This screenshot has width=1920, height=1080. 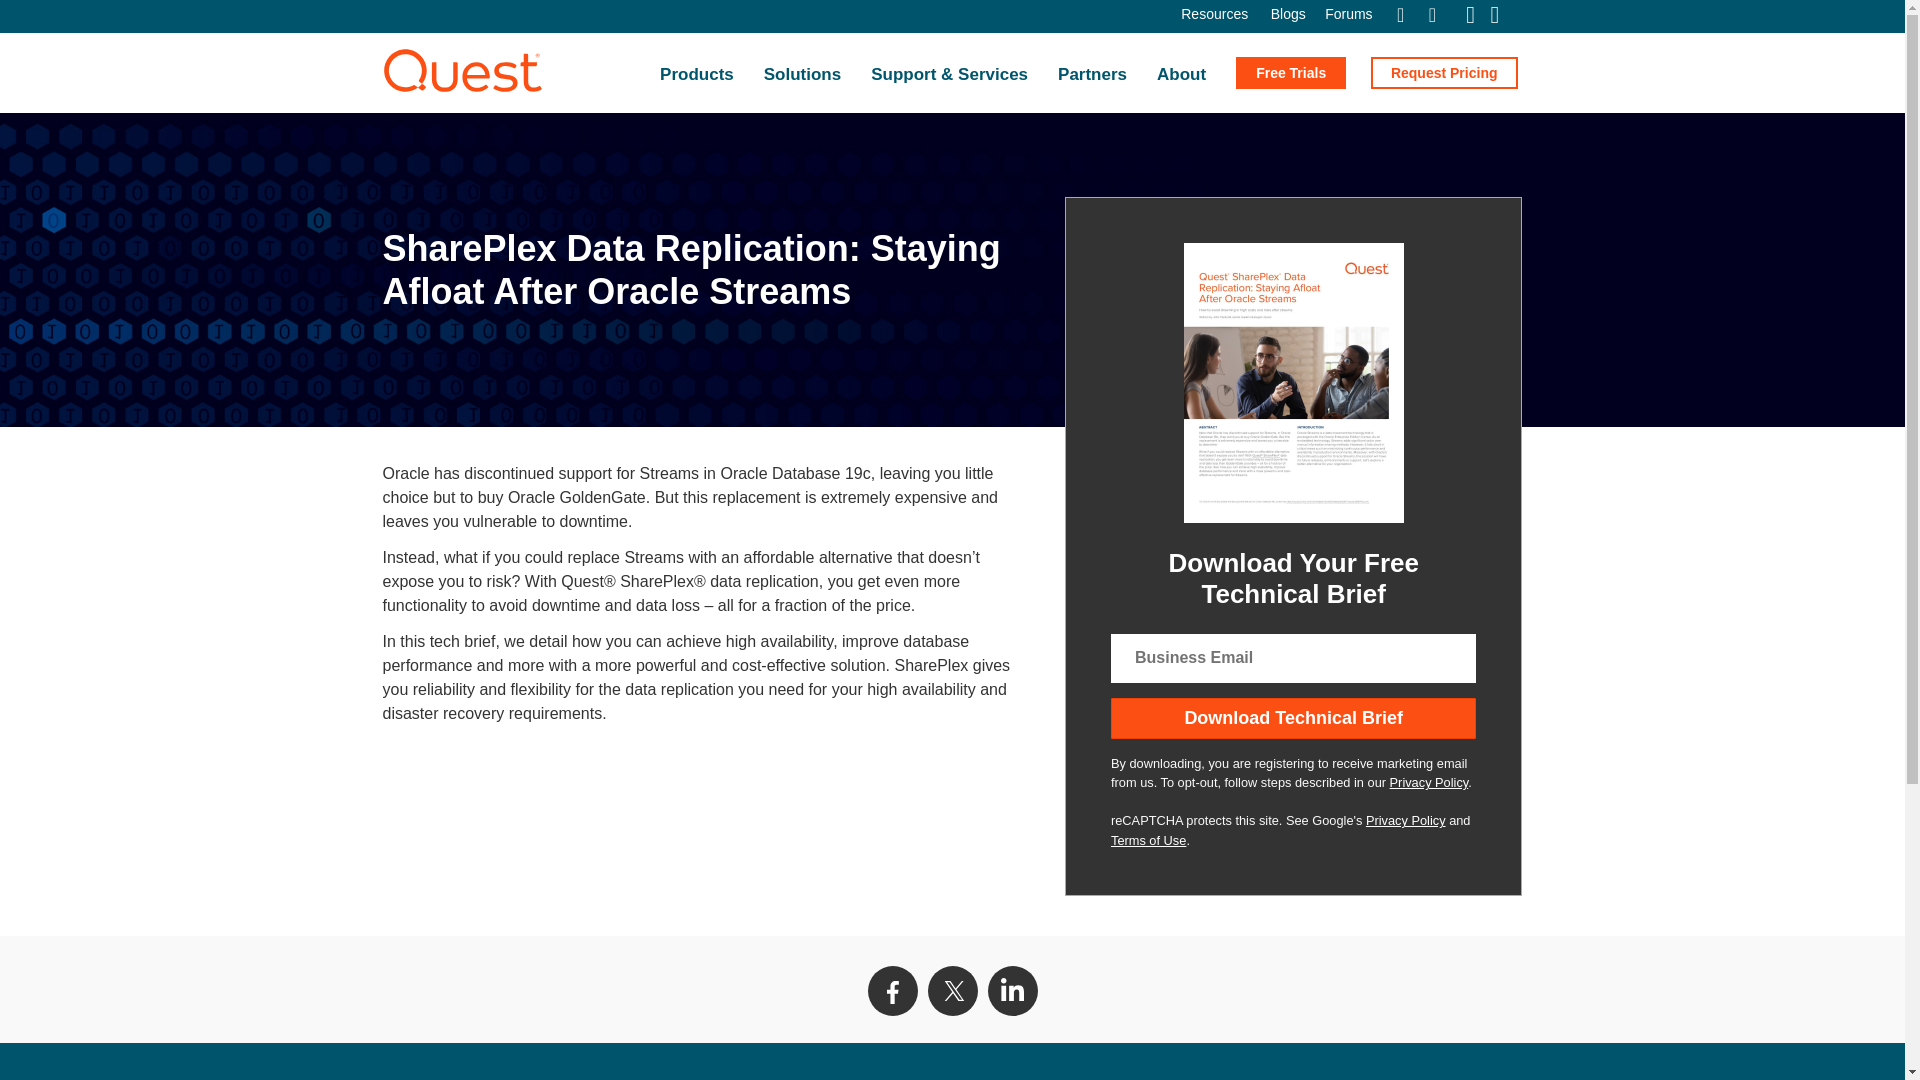 I want to click on Download Technical Brief, so click(x=1294, y=718).